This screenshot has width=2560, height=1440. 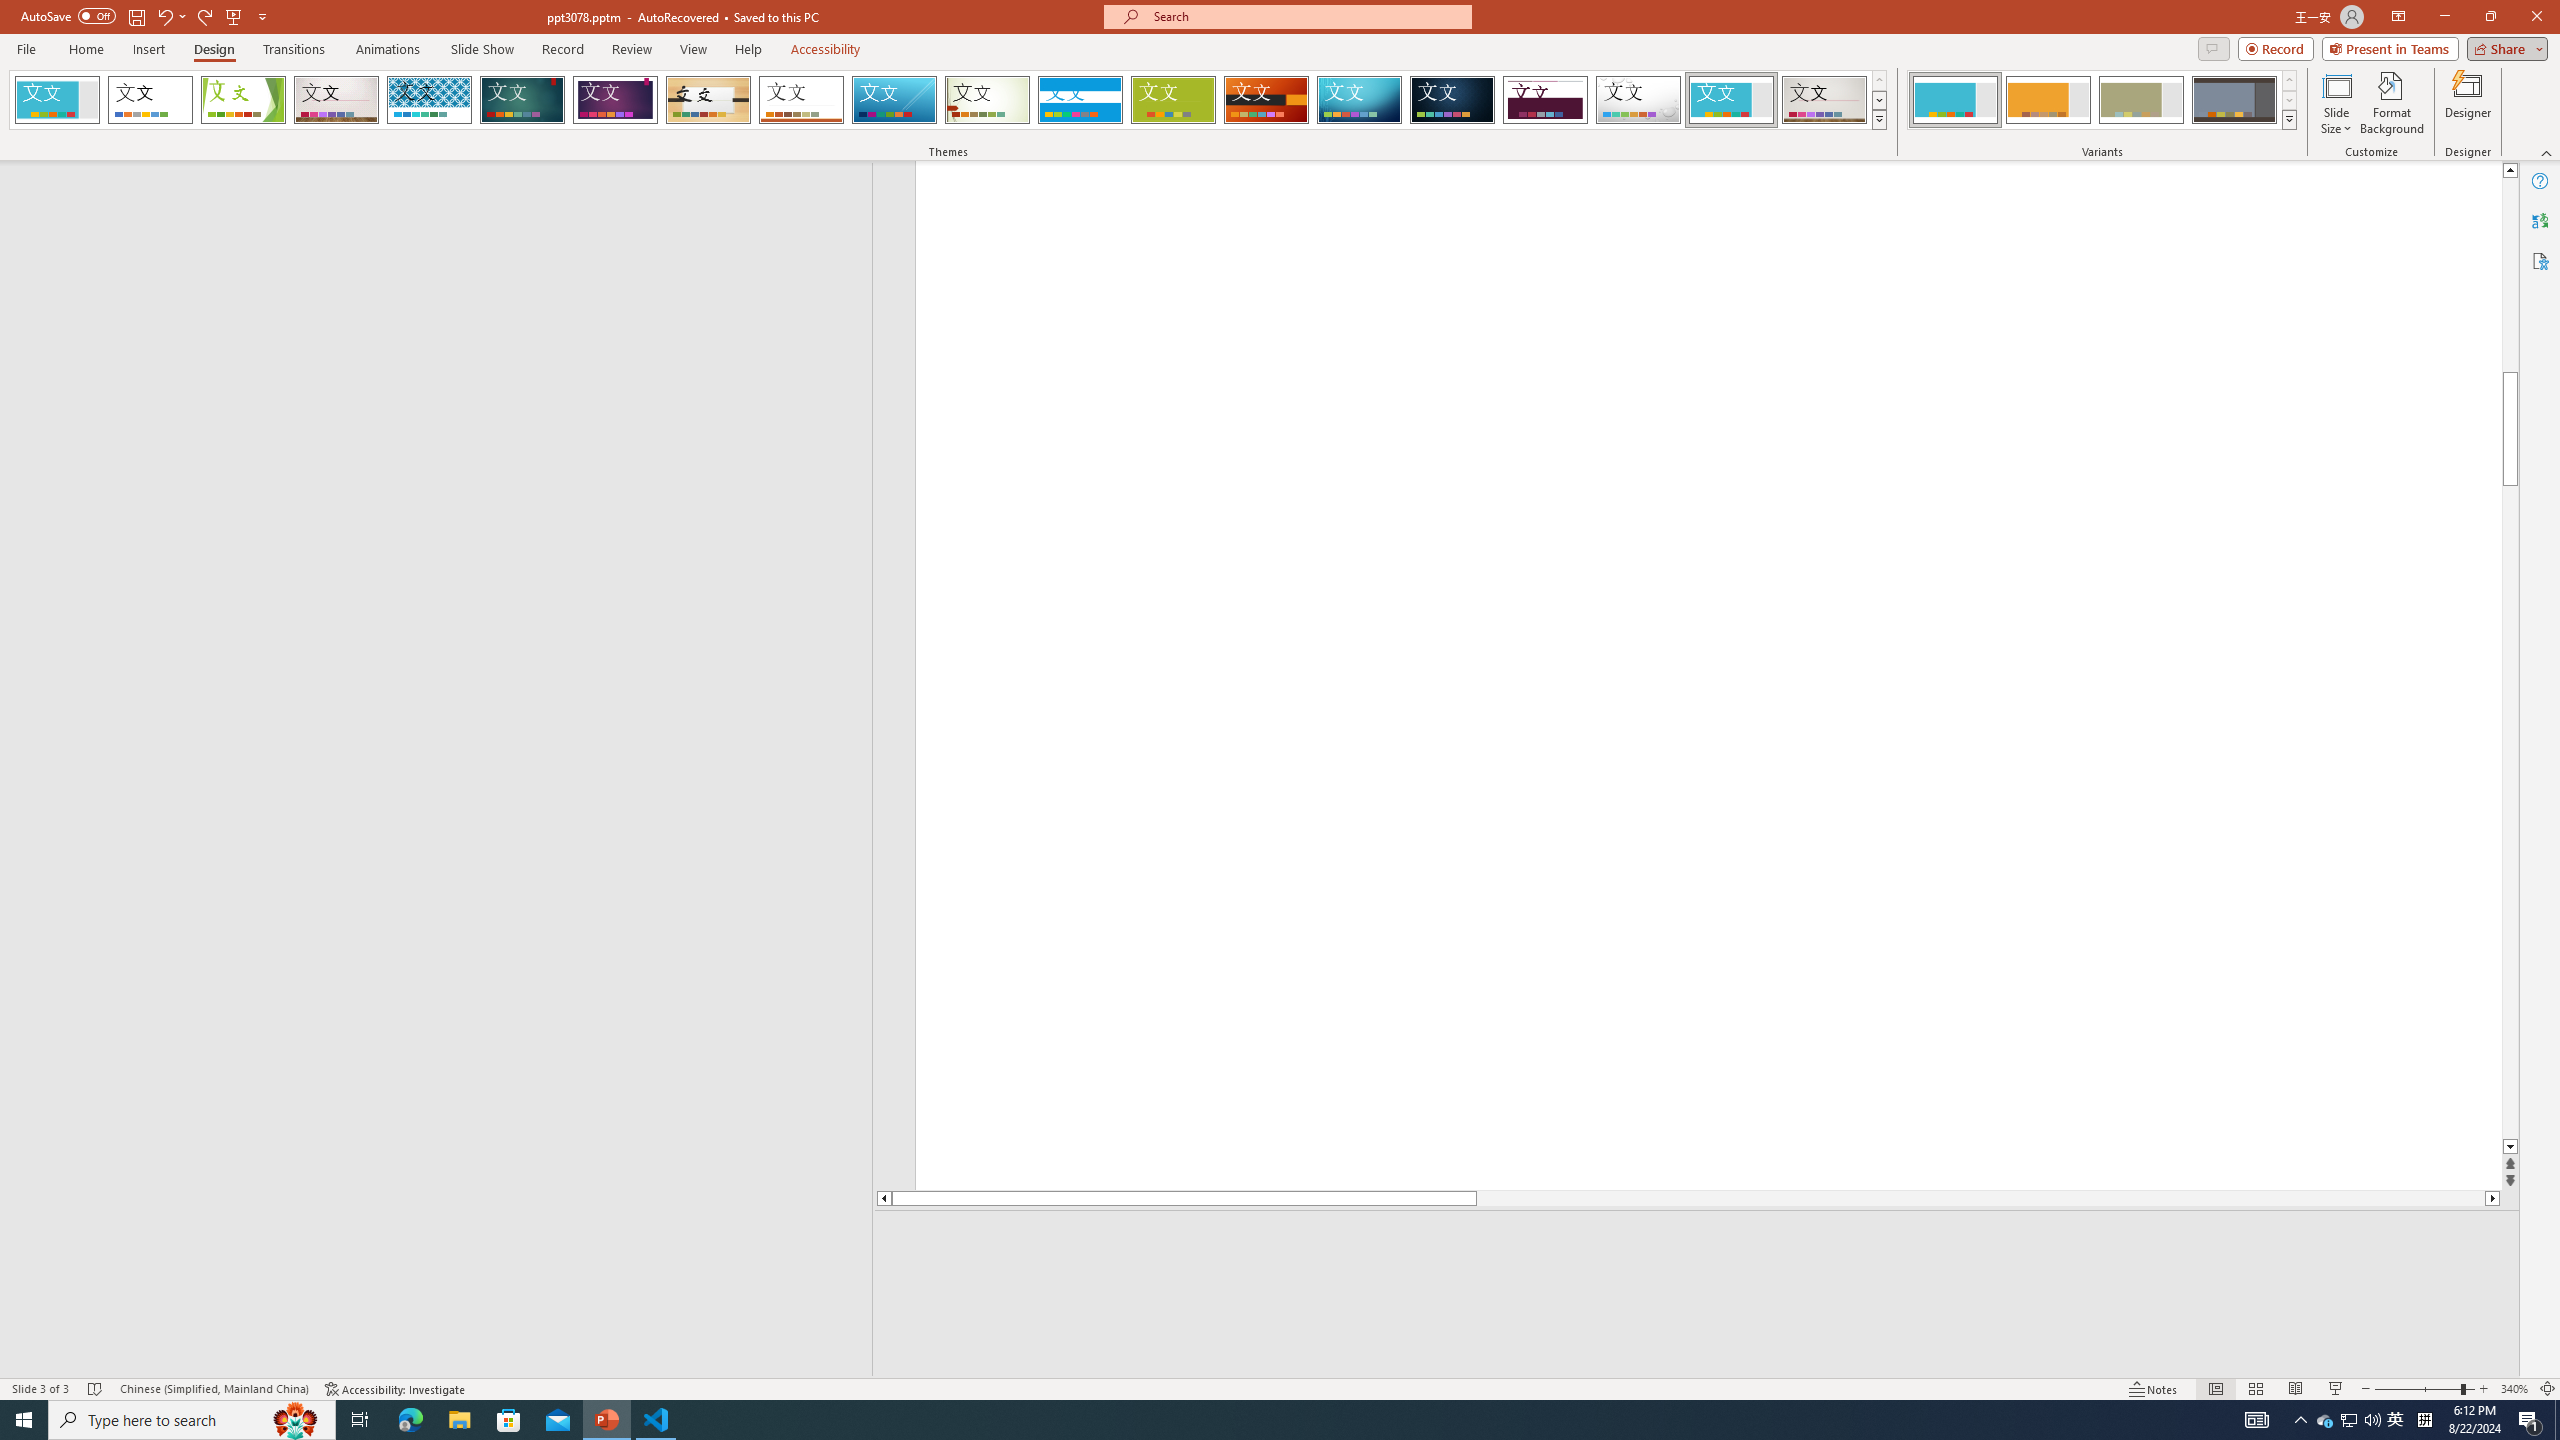 What do you see at coordinates (445, 202) in the screenshot?
I see `Outline` at bounding box center [445, 202].